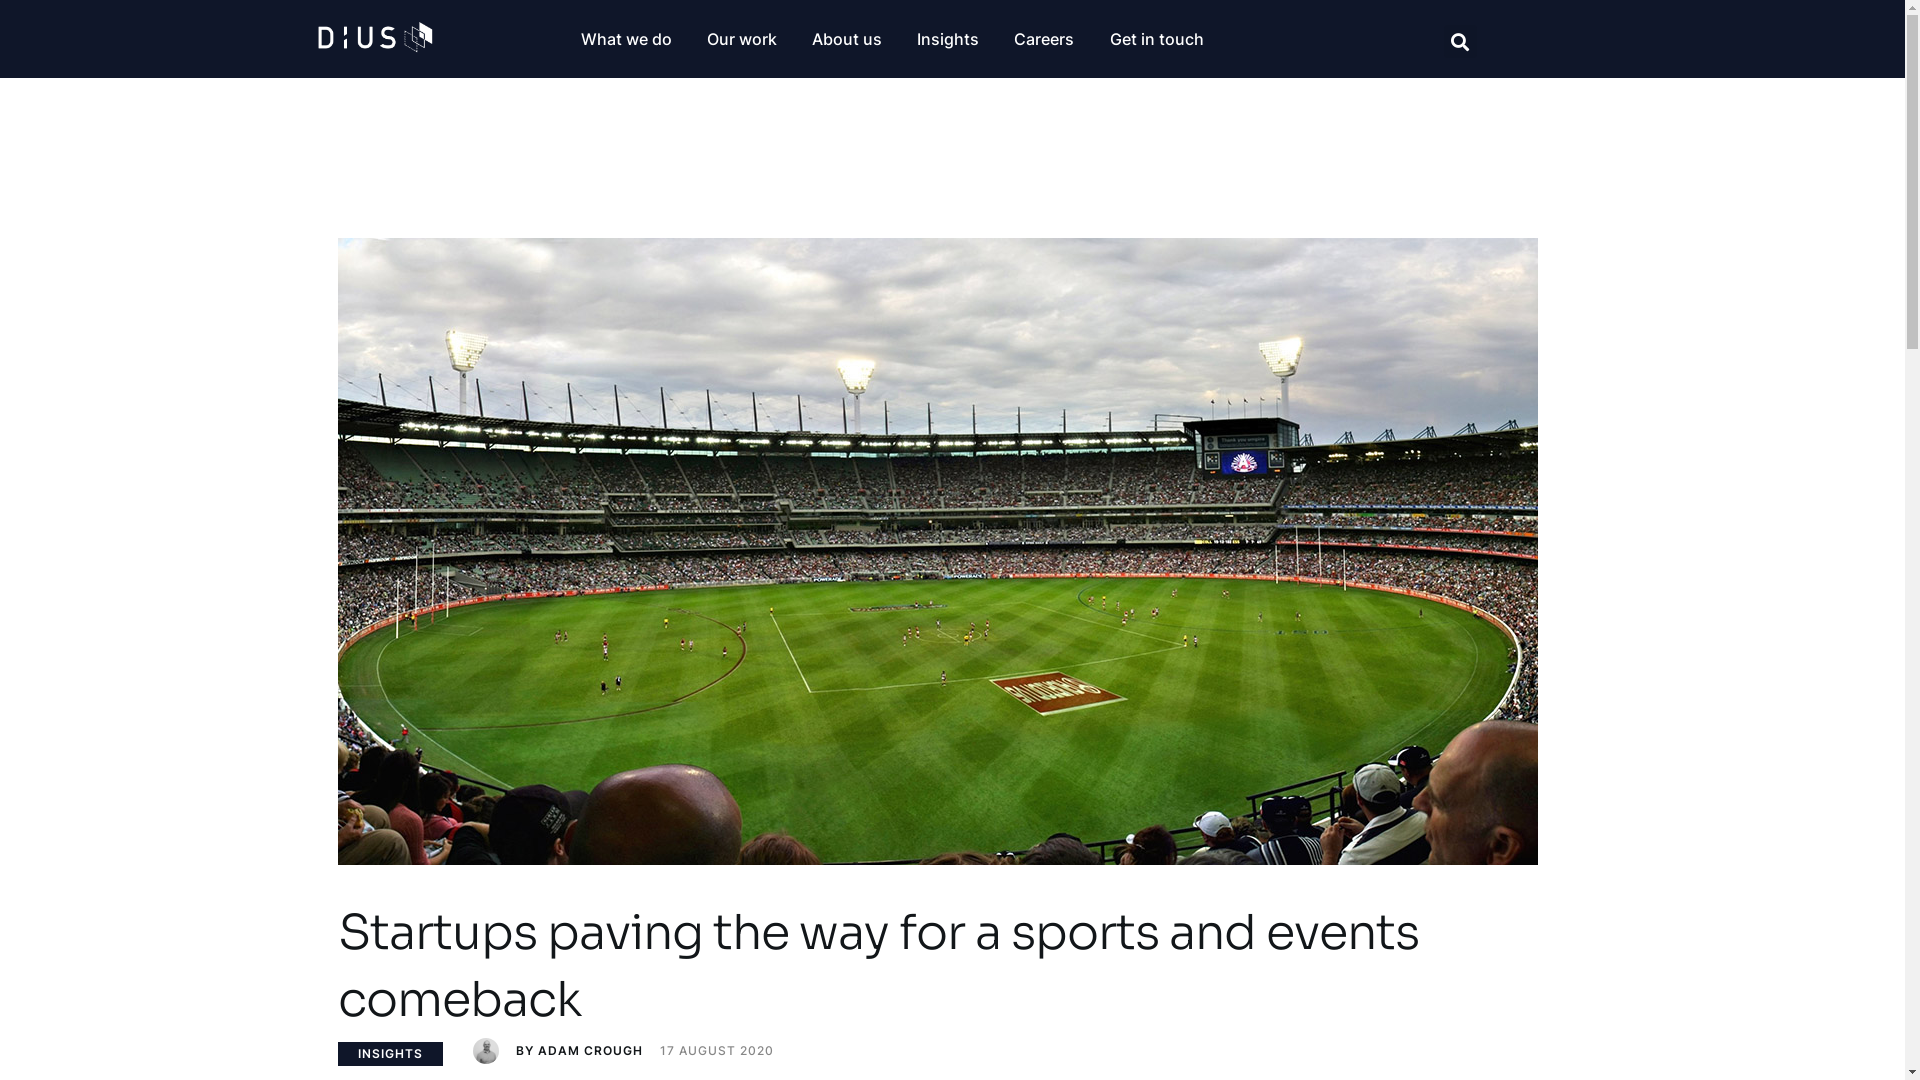 This screenshot has height=1080, width=1920. What do you see at coordinates (742, 38) in the screenshot?
I see `Our work` at bounding box center [742, 38].